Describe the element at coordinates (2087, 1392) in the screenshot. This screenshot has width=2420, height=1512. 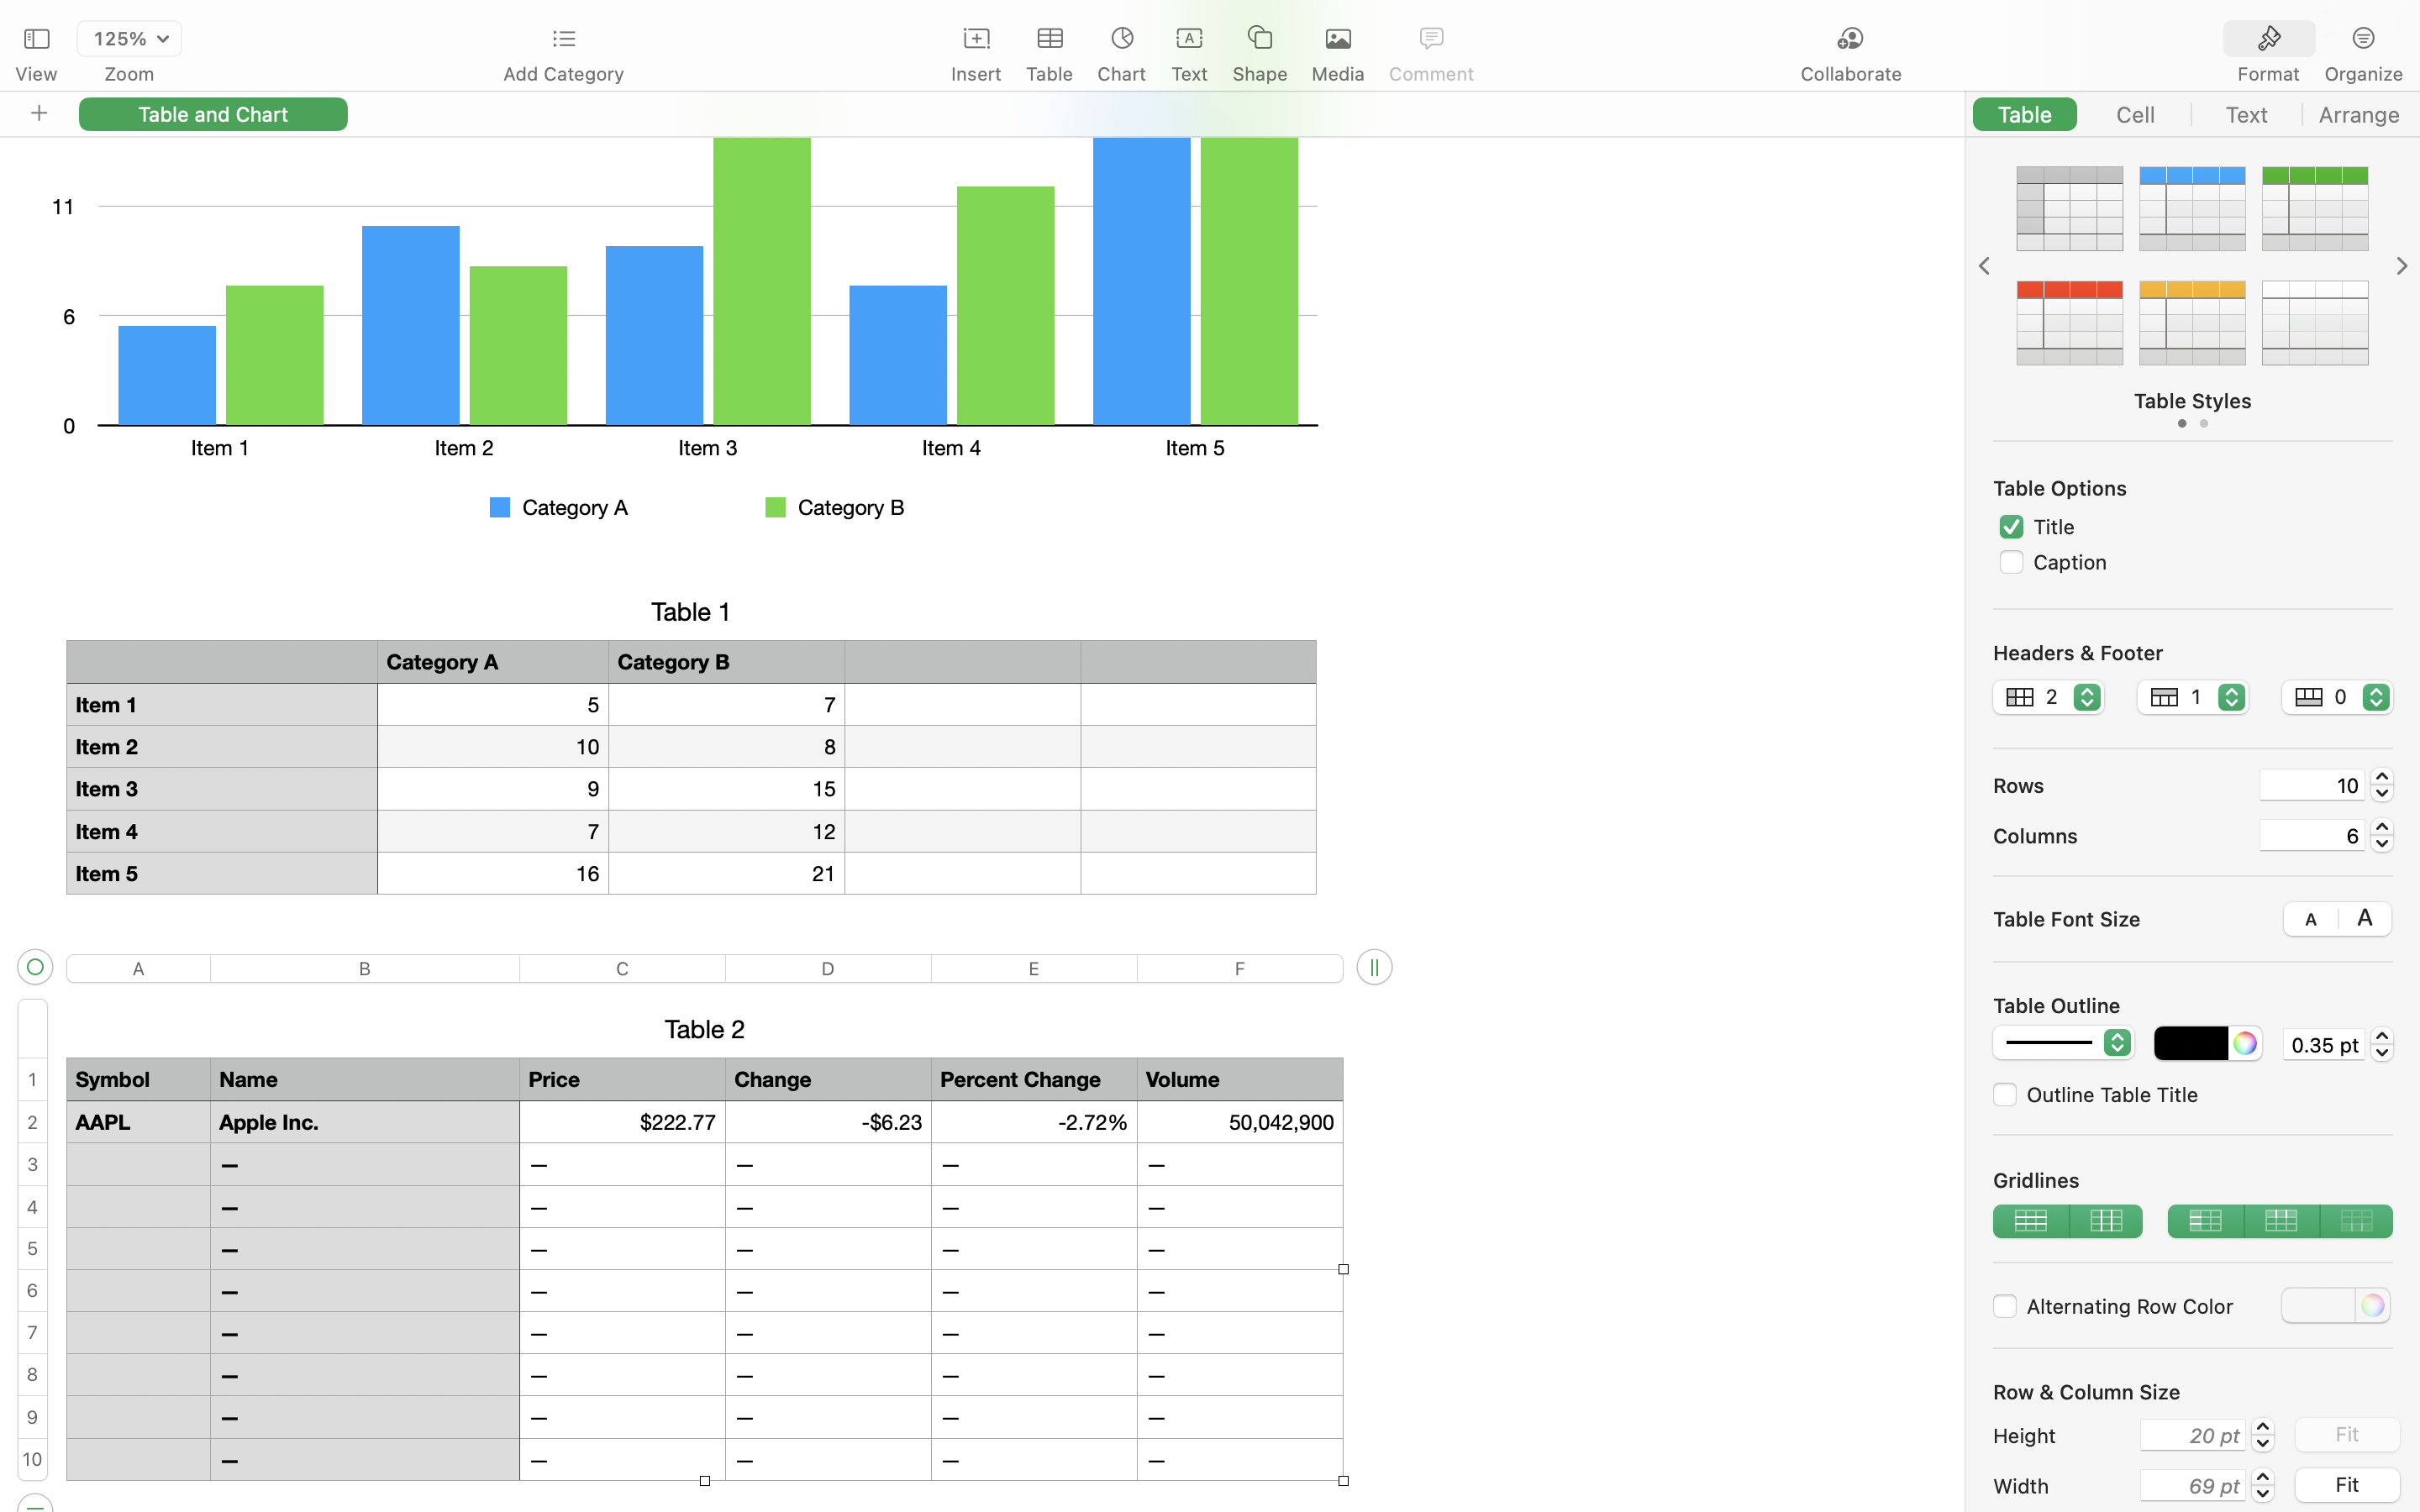
I see `Row & Column Size` at that location.